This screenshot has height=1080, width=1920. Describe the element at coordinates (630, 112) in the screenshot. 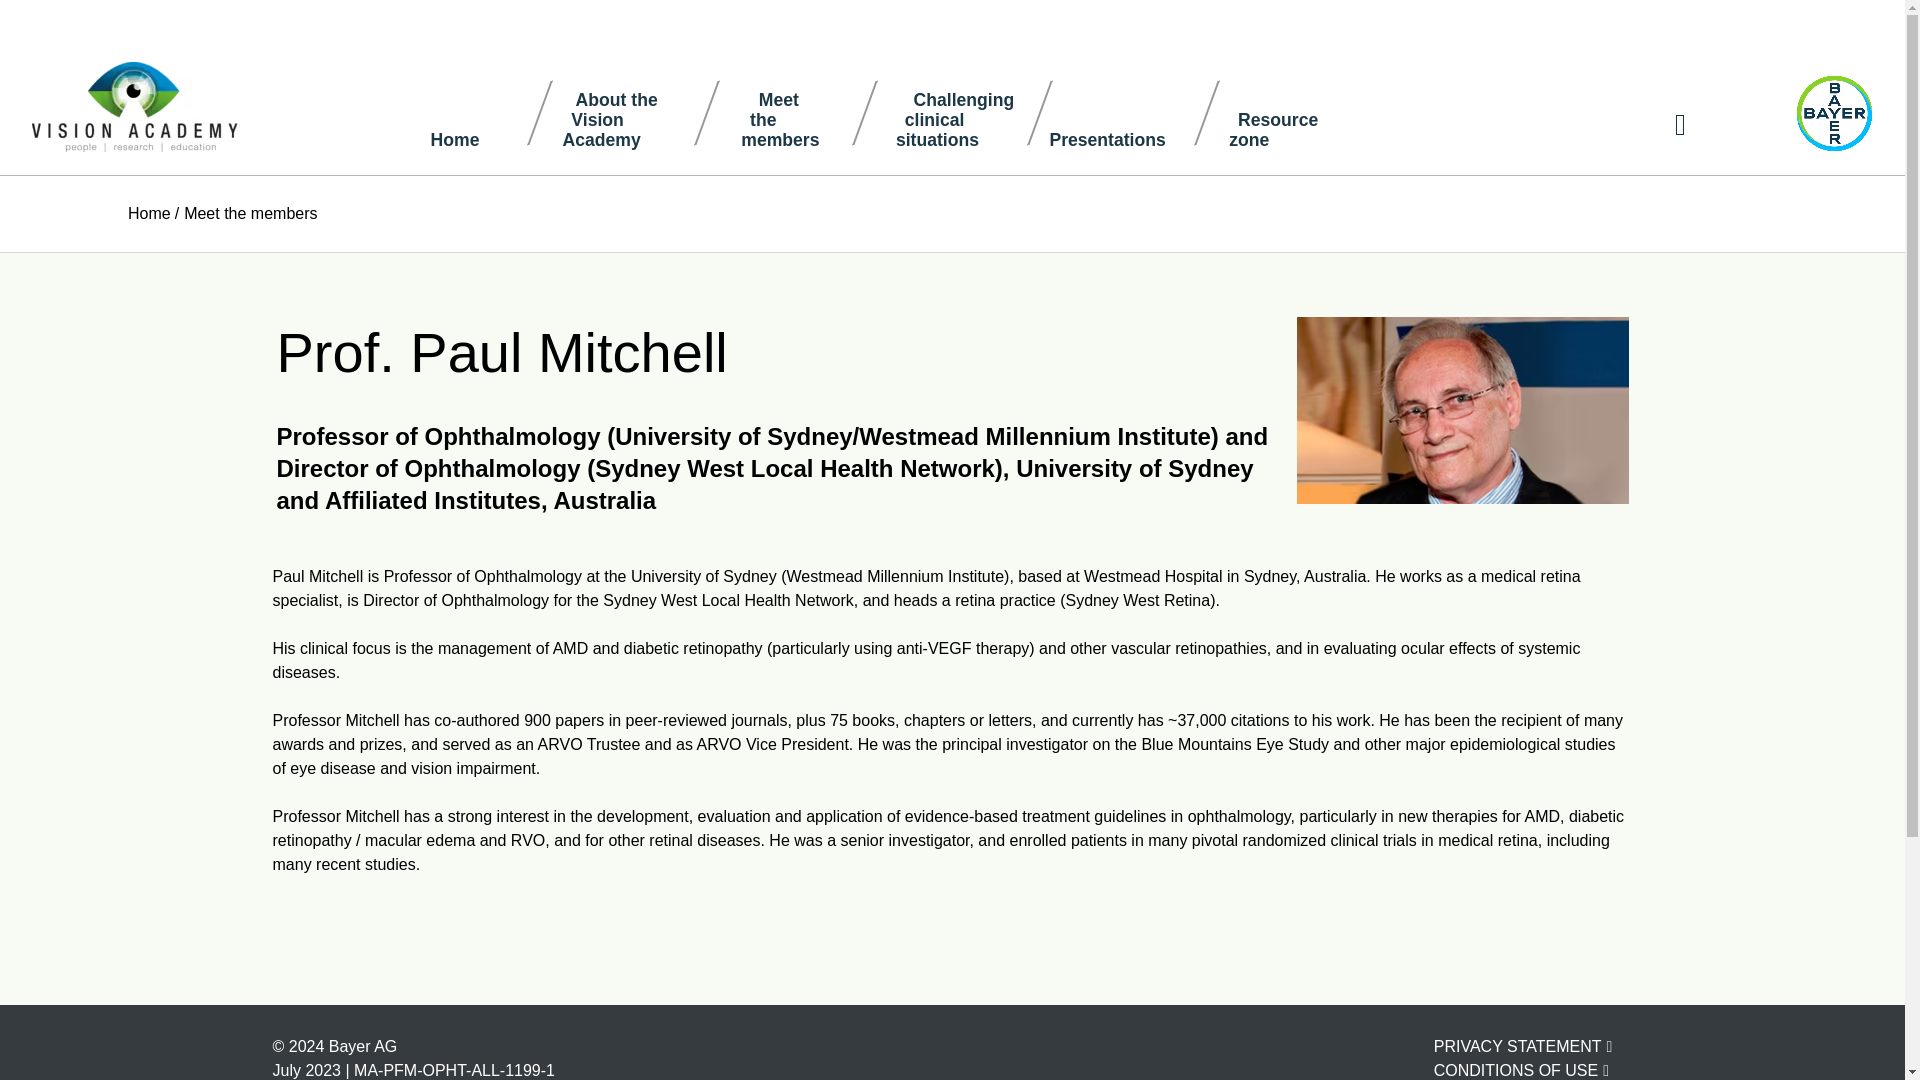

I see `Toggle search input` at that location.